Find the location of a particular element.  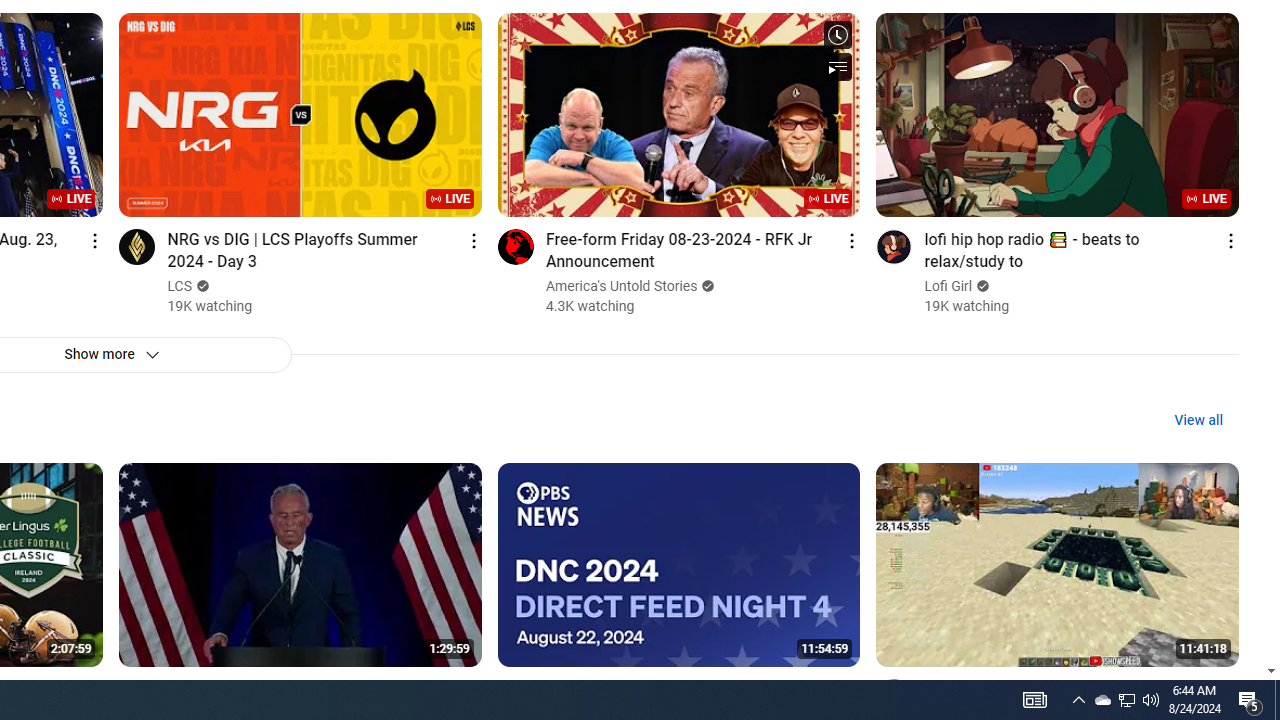

Go to channel is located at coordinates (894, 696).